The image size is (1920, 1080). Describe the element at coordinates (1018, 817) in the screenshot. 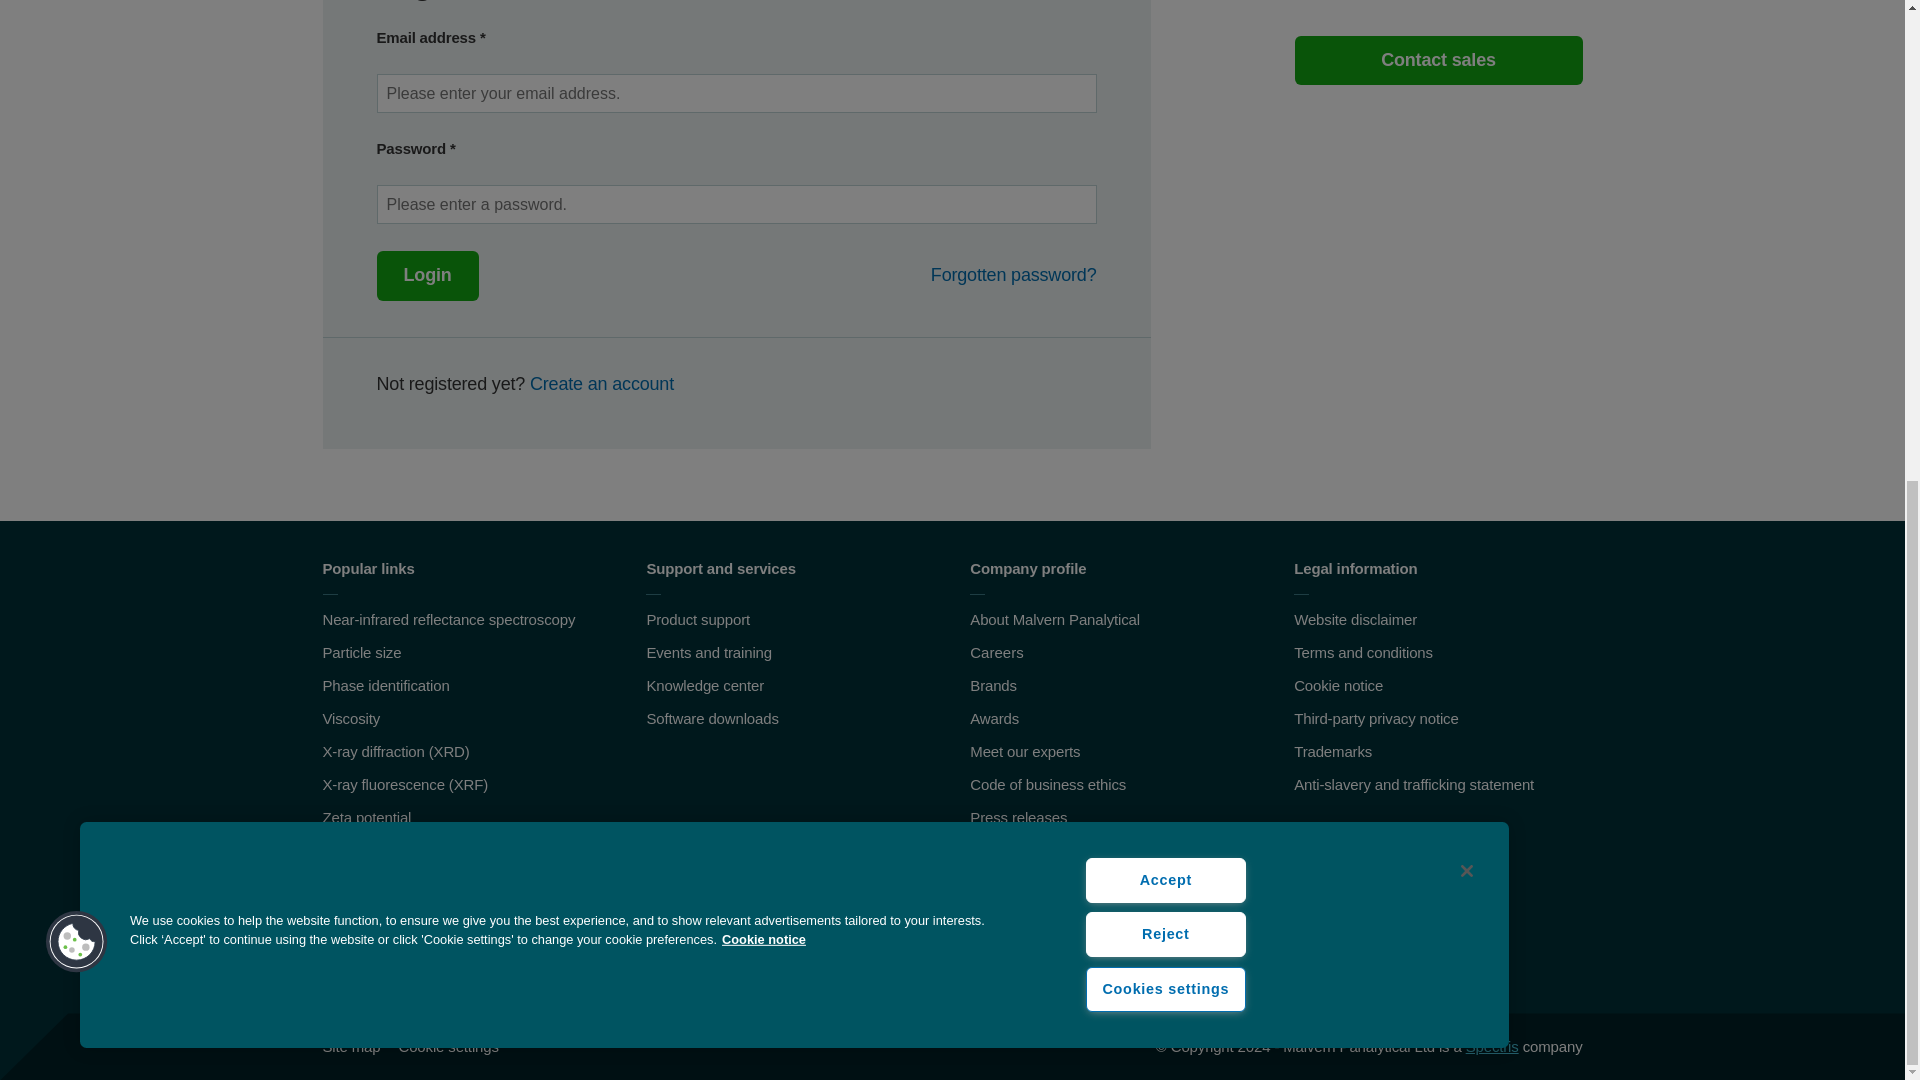

I see `Press releases` at that location.